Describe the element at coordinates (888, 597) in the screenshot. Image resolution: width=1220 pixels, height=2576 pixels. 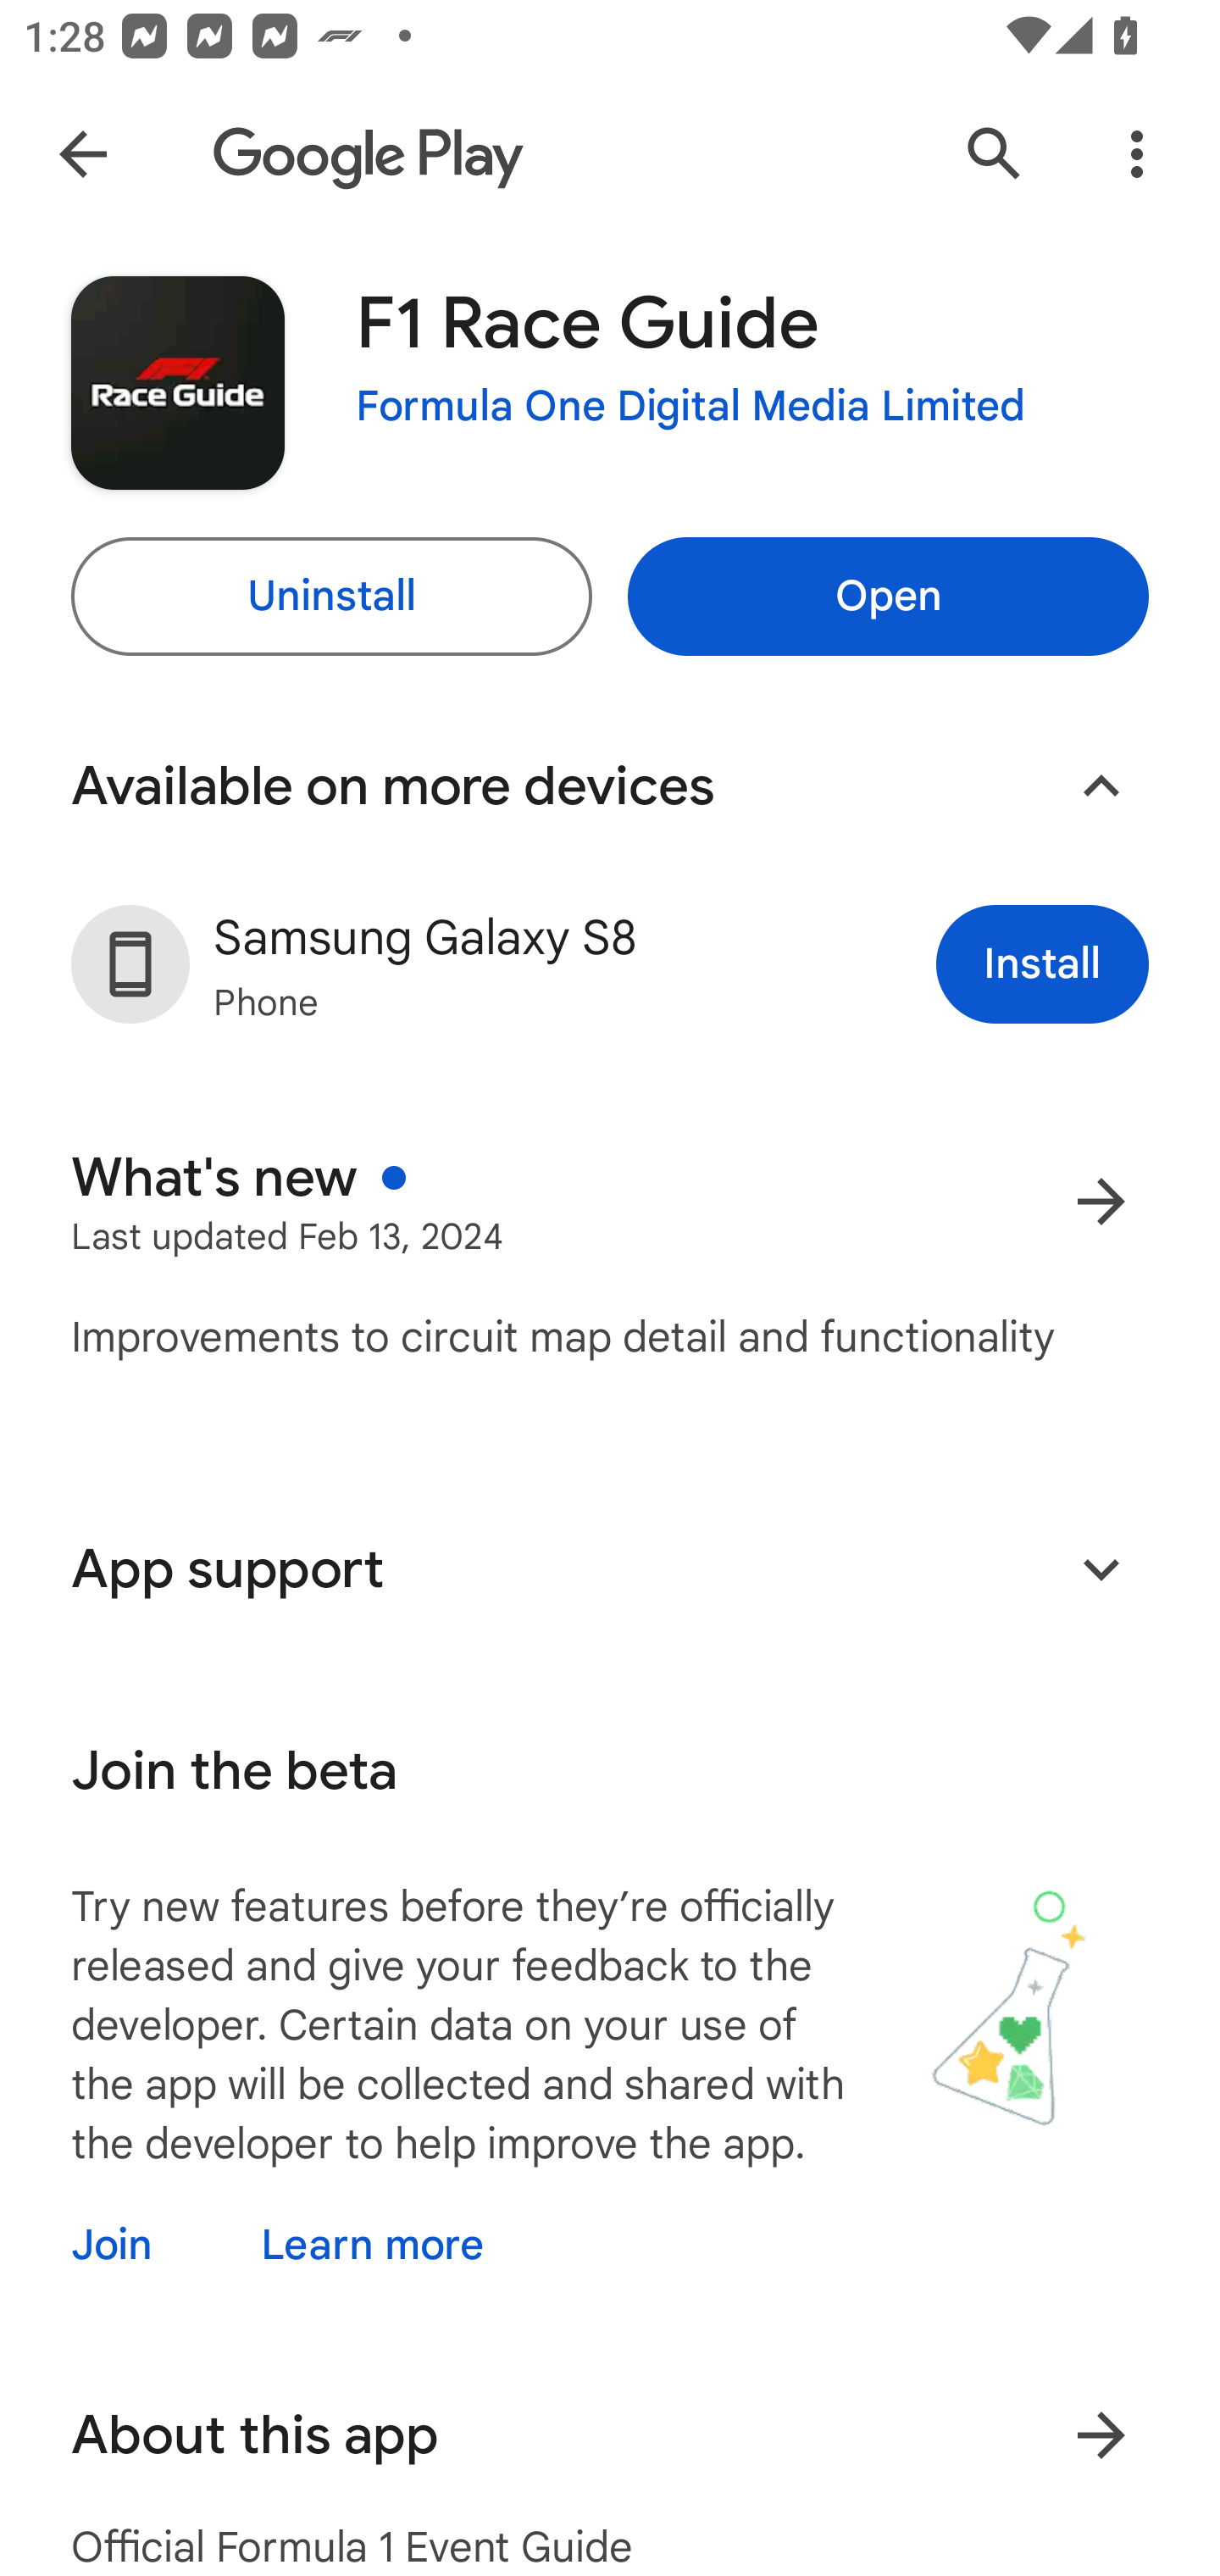
I see `Open` at that location.